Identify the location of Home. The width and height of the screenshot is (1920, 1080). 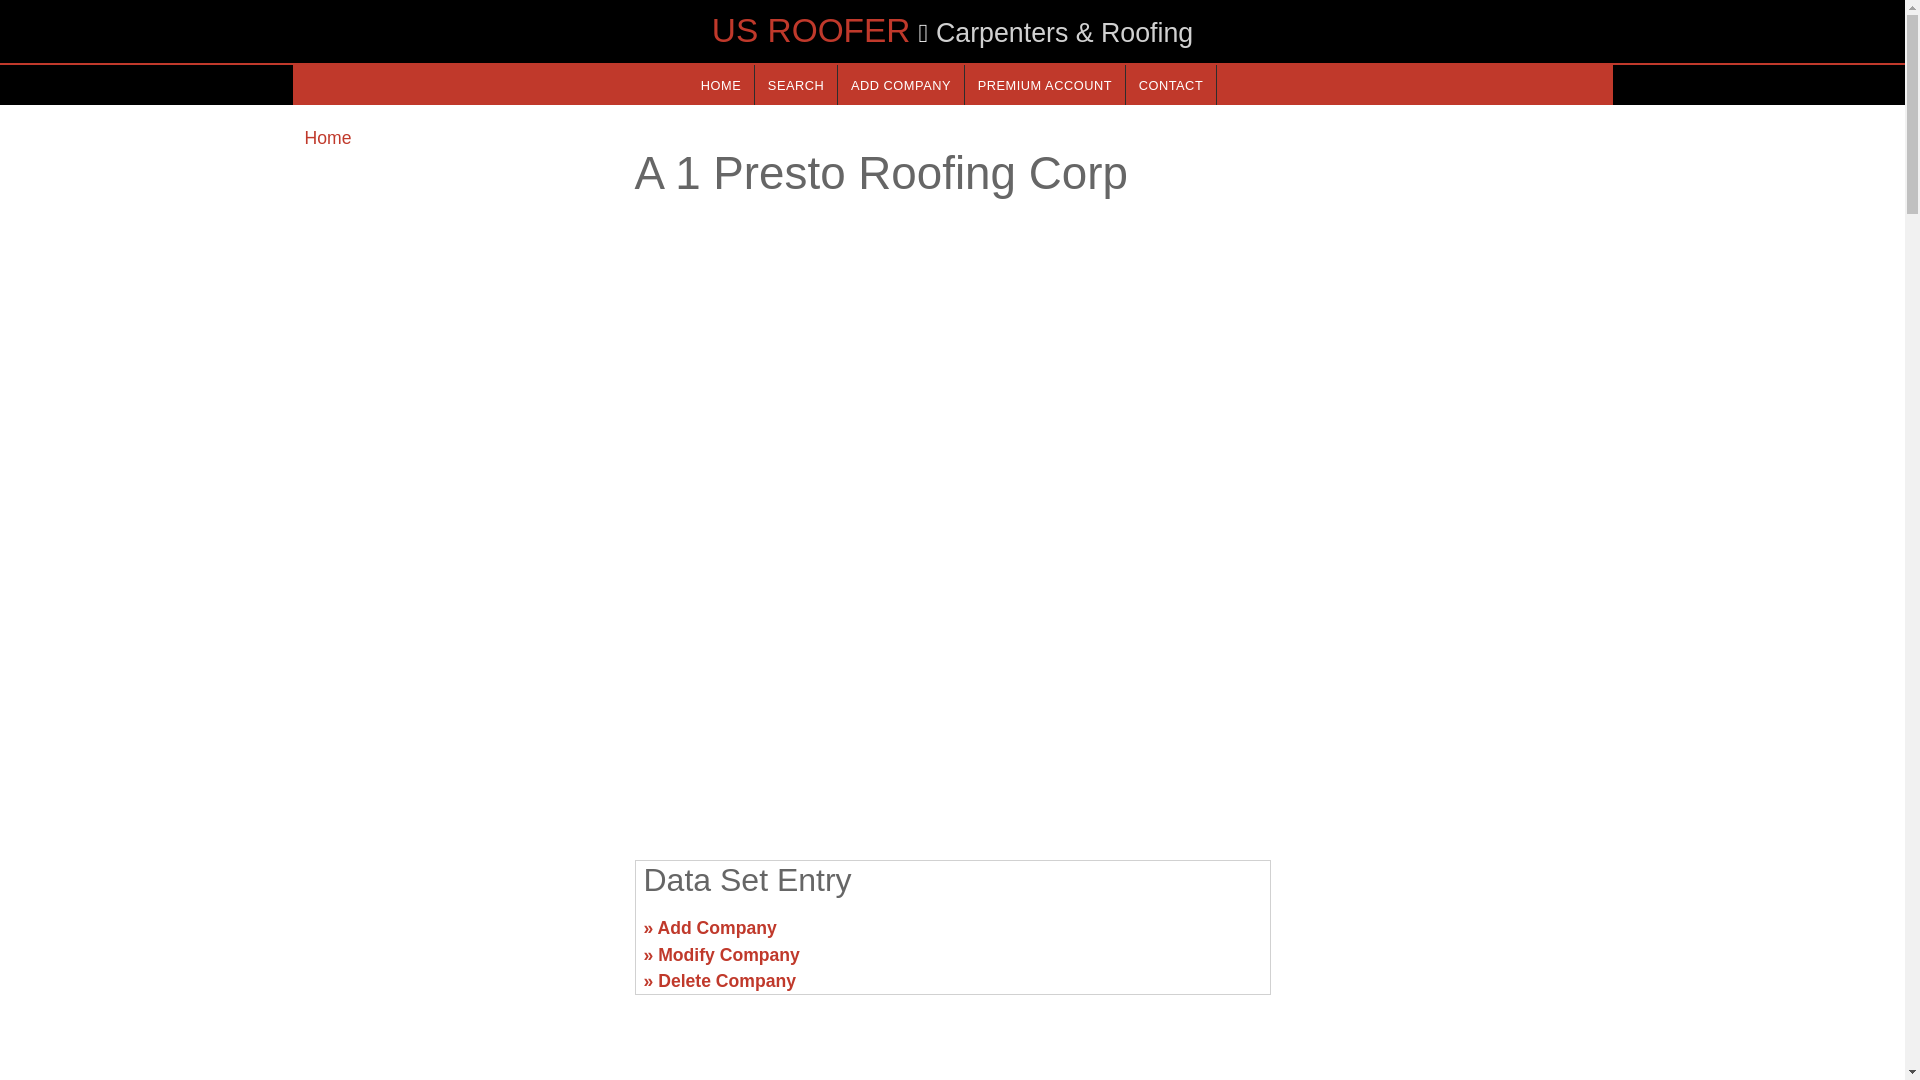
(327, 138).